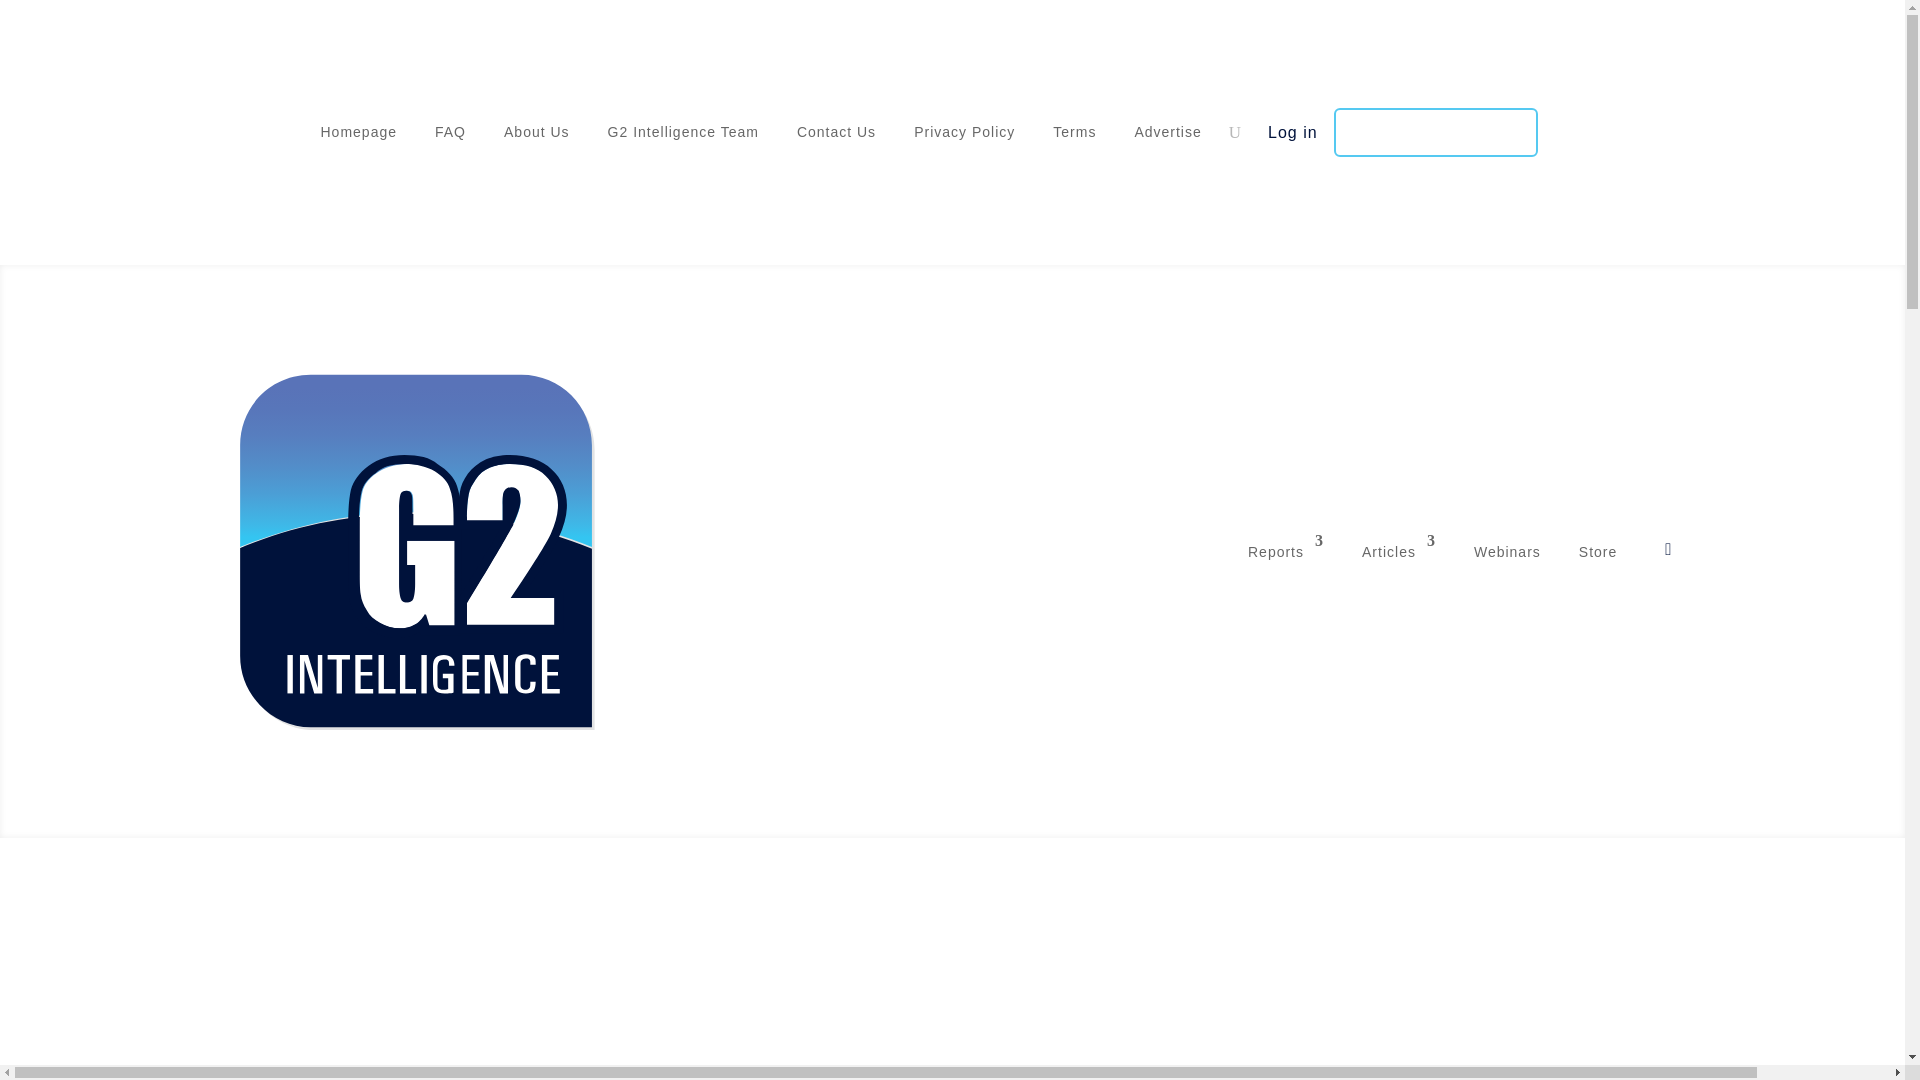  Describe the element at coordinates (450, 137) in the screenshot. I see `FAQ` at that location.